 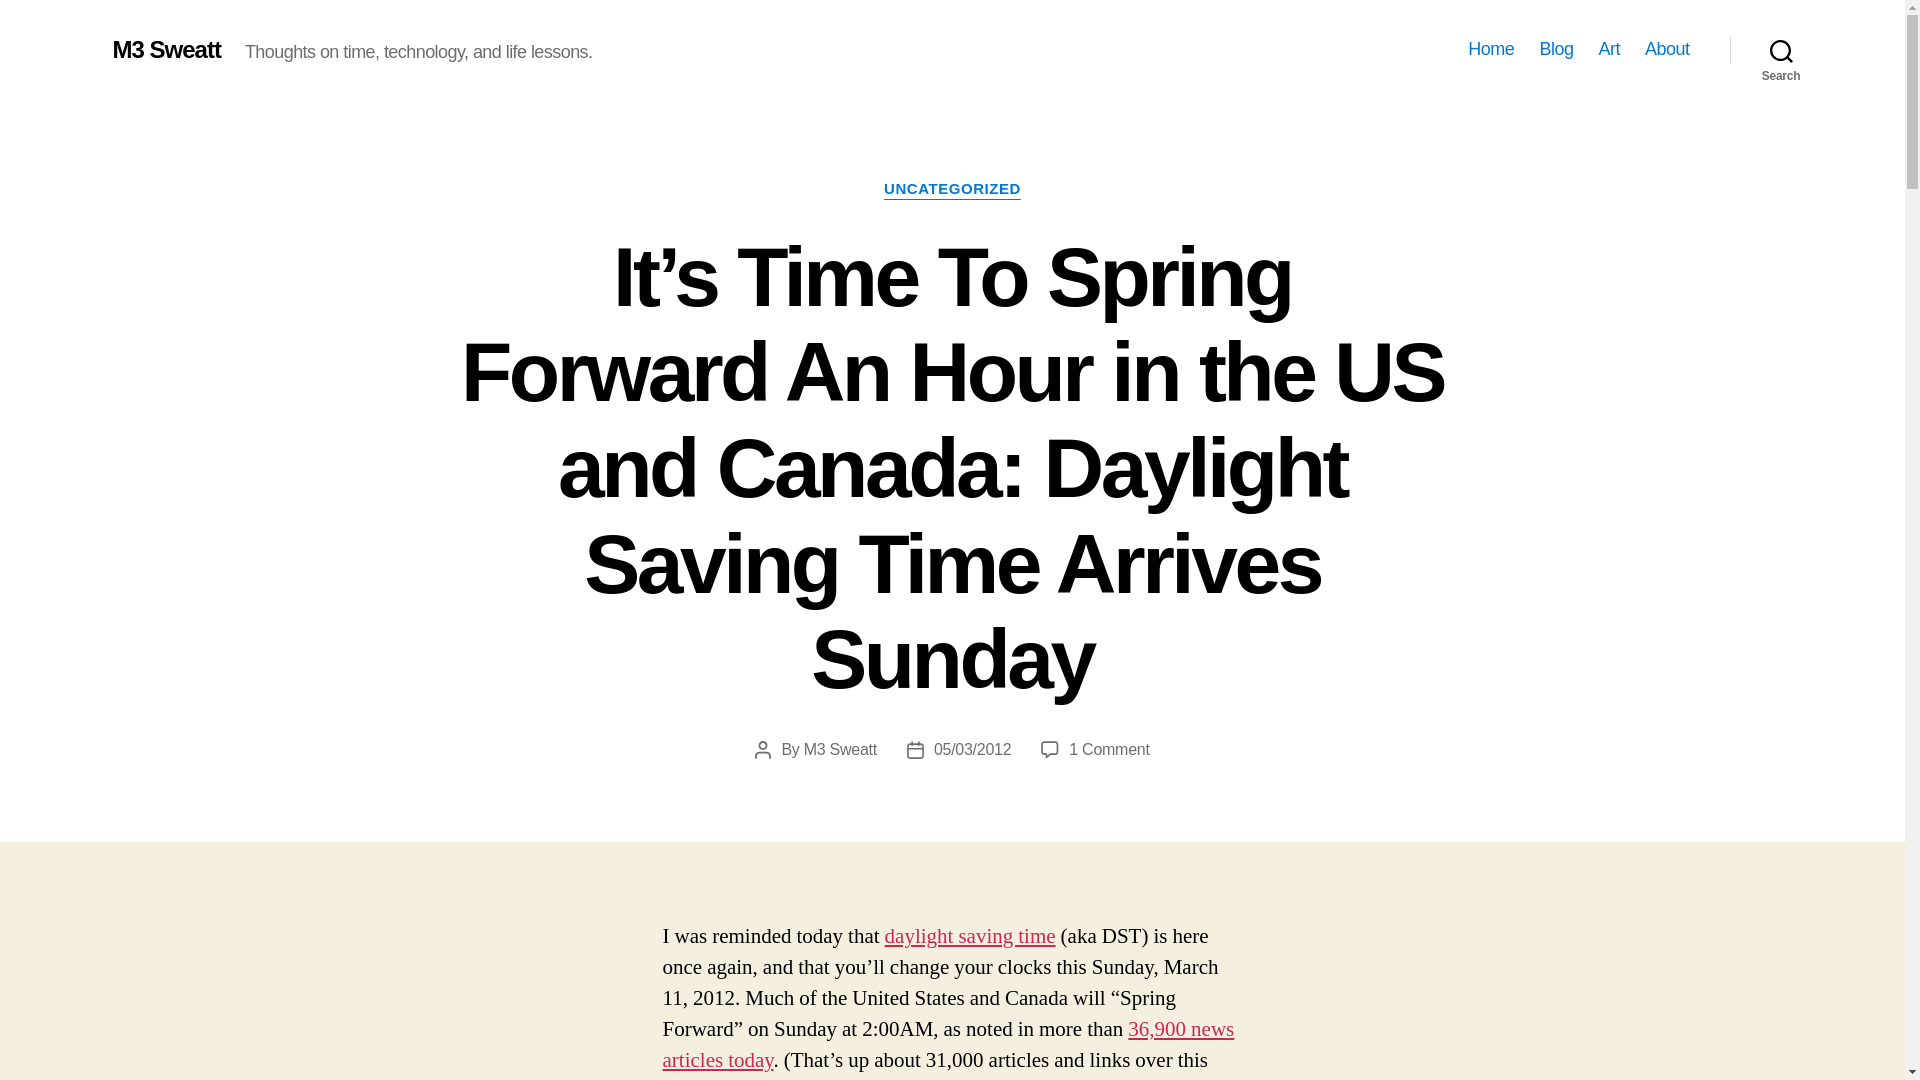 I want to click on daylight saving time, so click(x=970, y=936).